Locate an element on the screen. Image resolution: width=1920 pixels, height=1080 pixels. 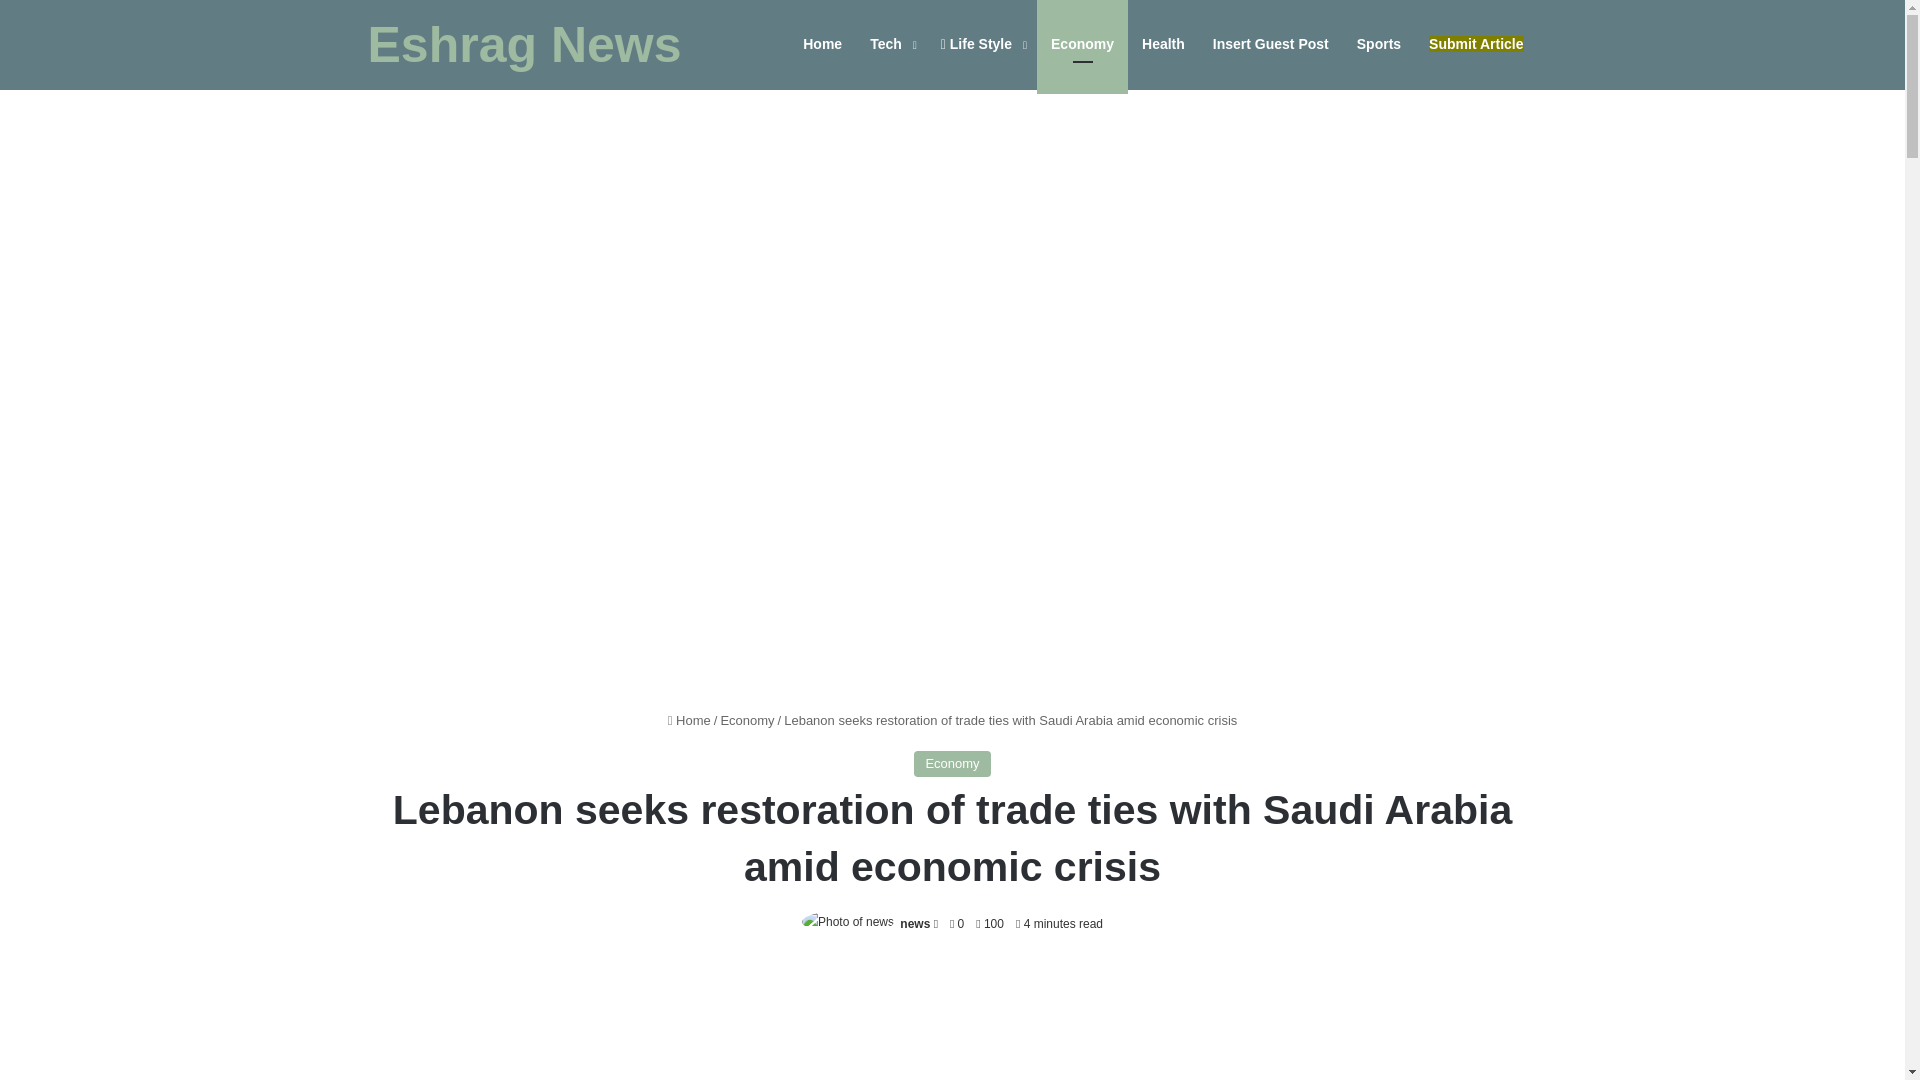
news is located at coordinates (914, 923).